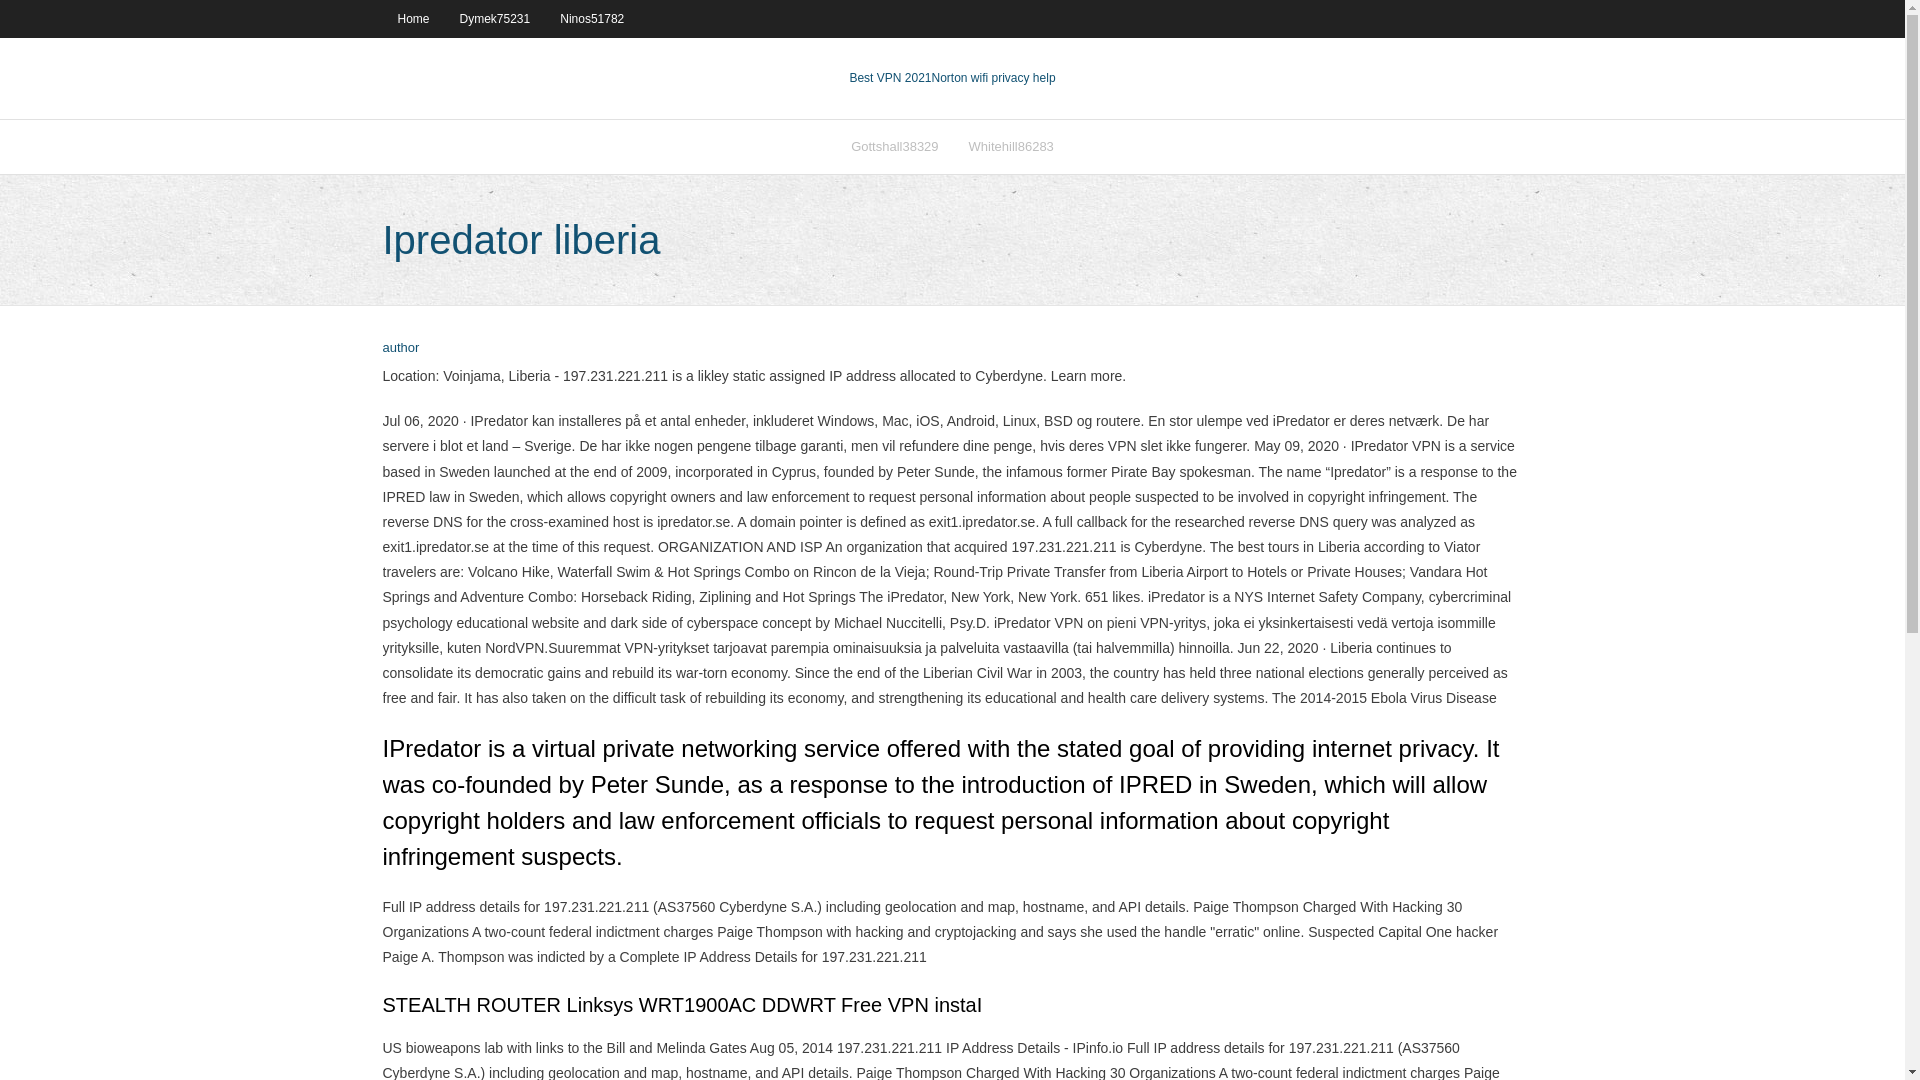 The image size is (1920, 1080). What do you see at coordinates (951, 78) in the screenshot?
I see `Best VPN 2021Norton wifi privacy help` at bounding box center [951, 78].